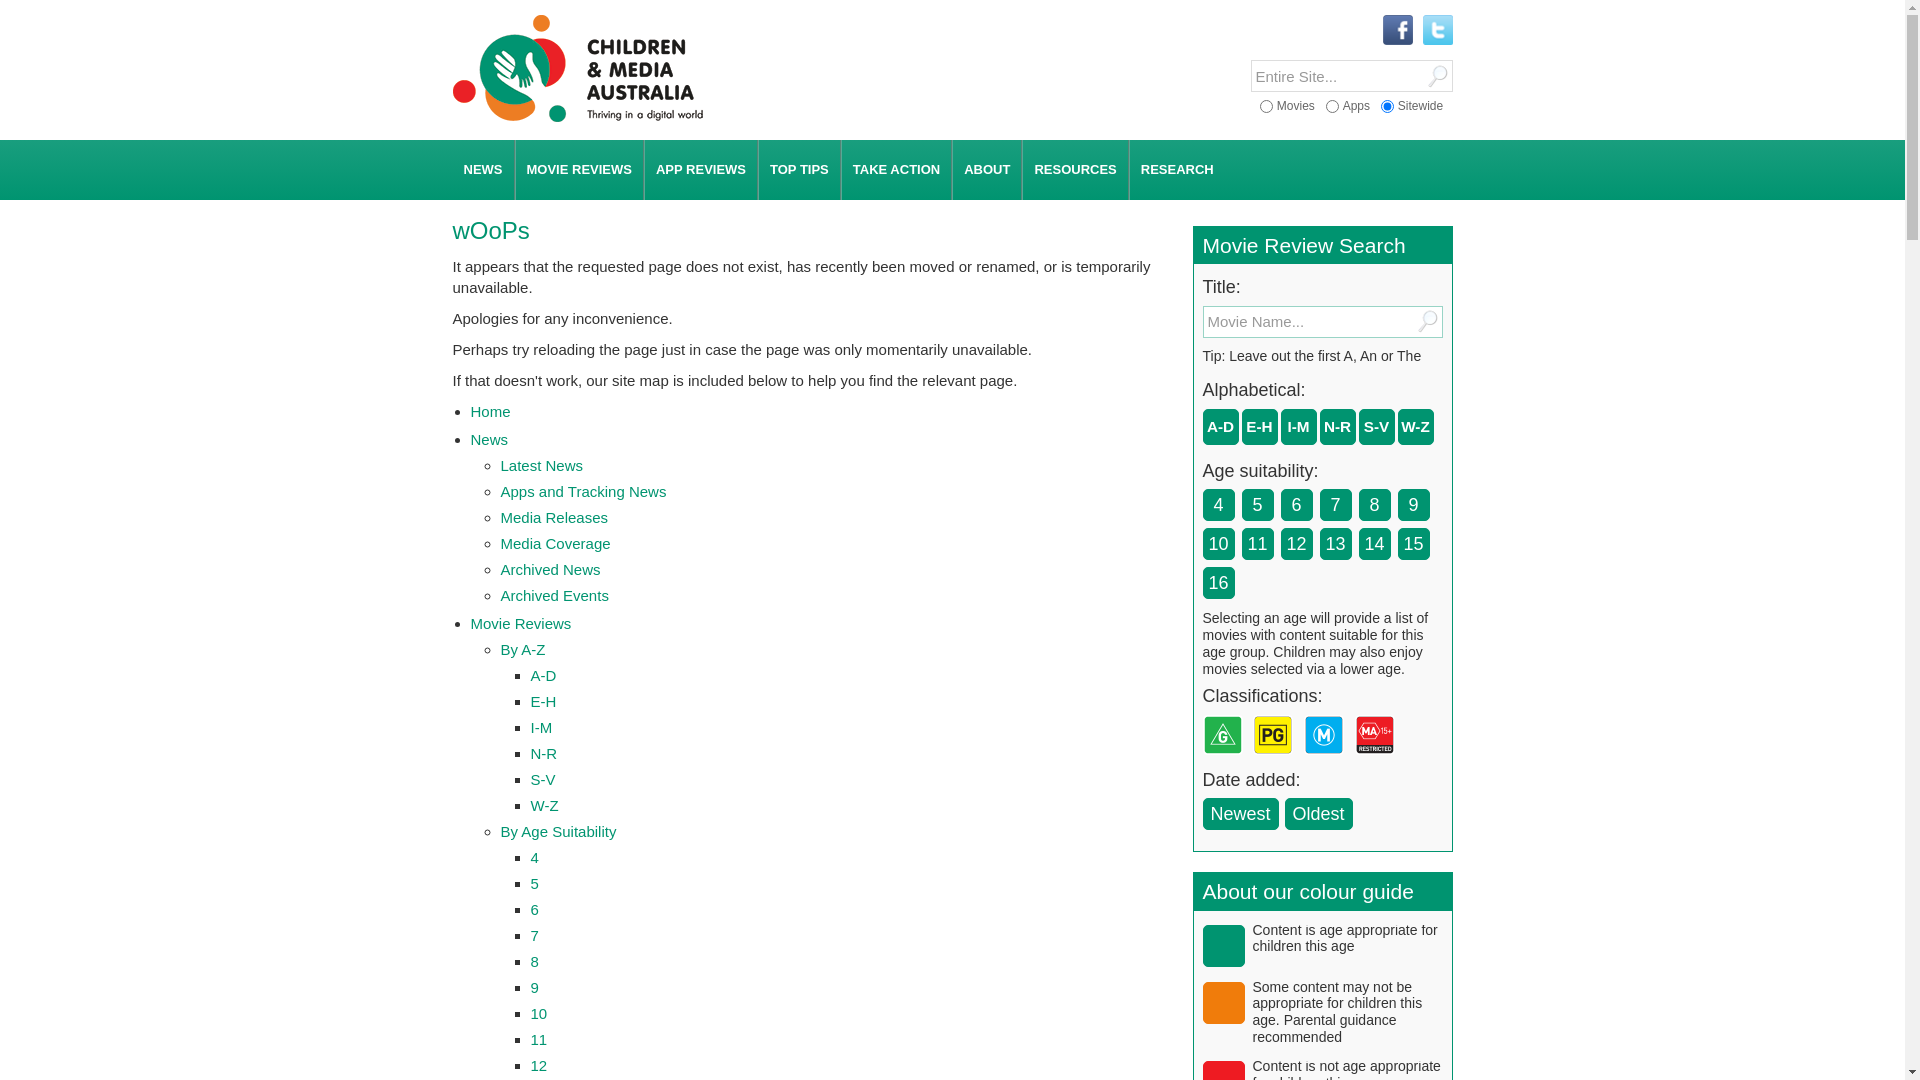 The image size is (1920, 1080). What do you see at coordinates (1377, 427) in the screenshot?
I see `S-V` at bounding box center [1377, 427].